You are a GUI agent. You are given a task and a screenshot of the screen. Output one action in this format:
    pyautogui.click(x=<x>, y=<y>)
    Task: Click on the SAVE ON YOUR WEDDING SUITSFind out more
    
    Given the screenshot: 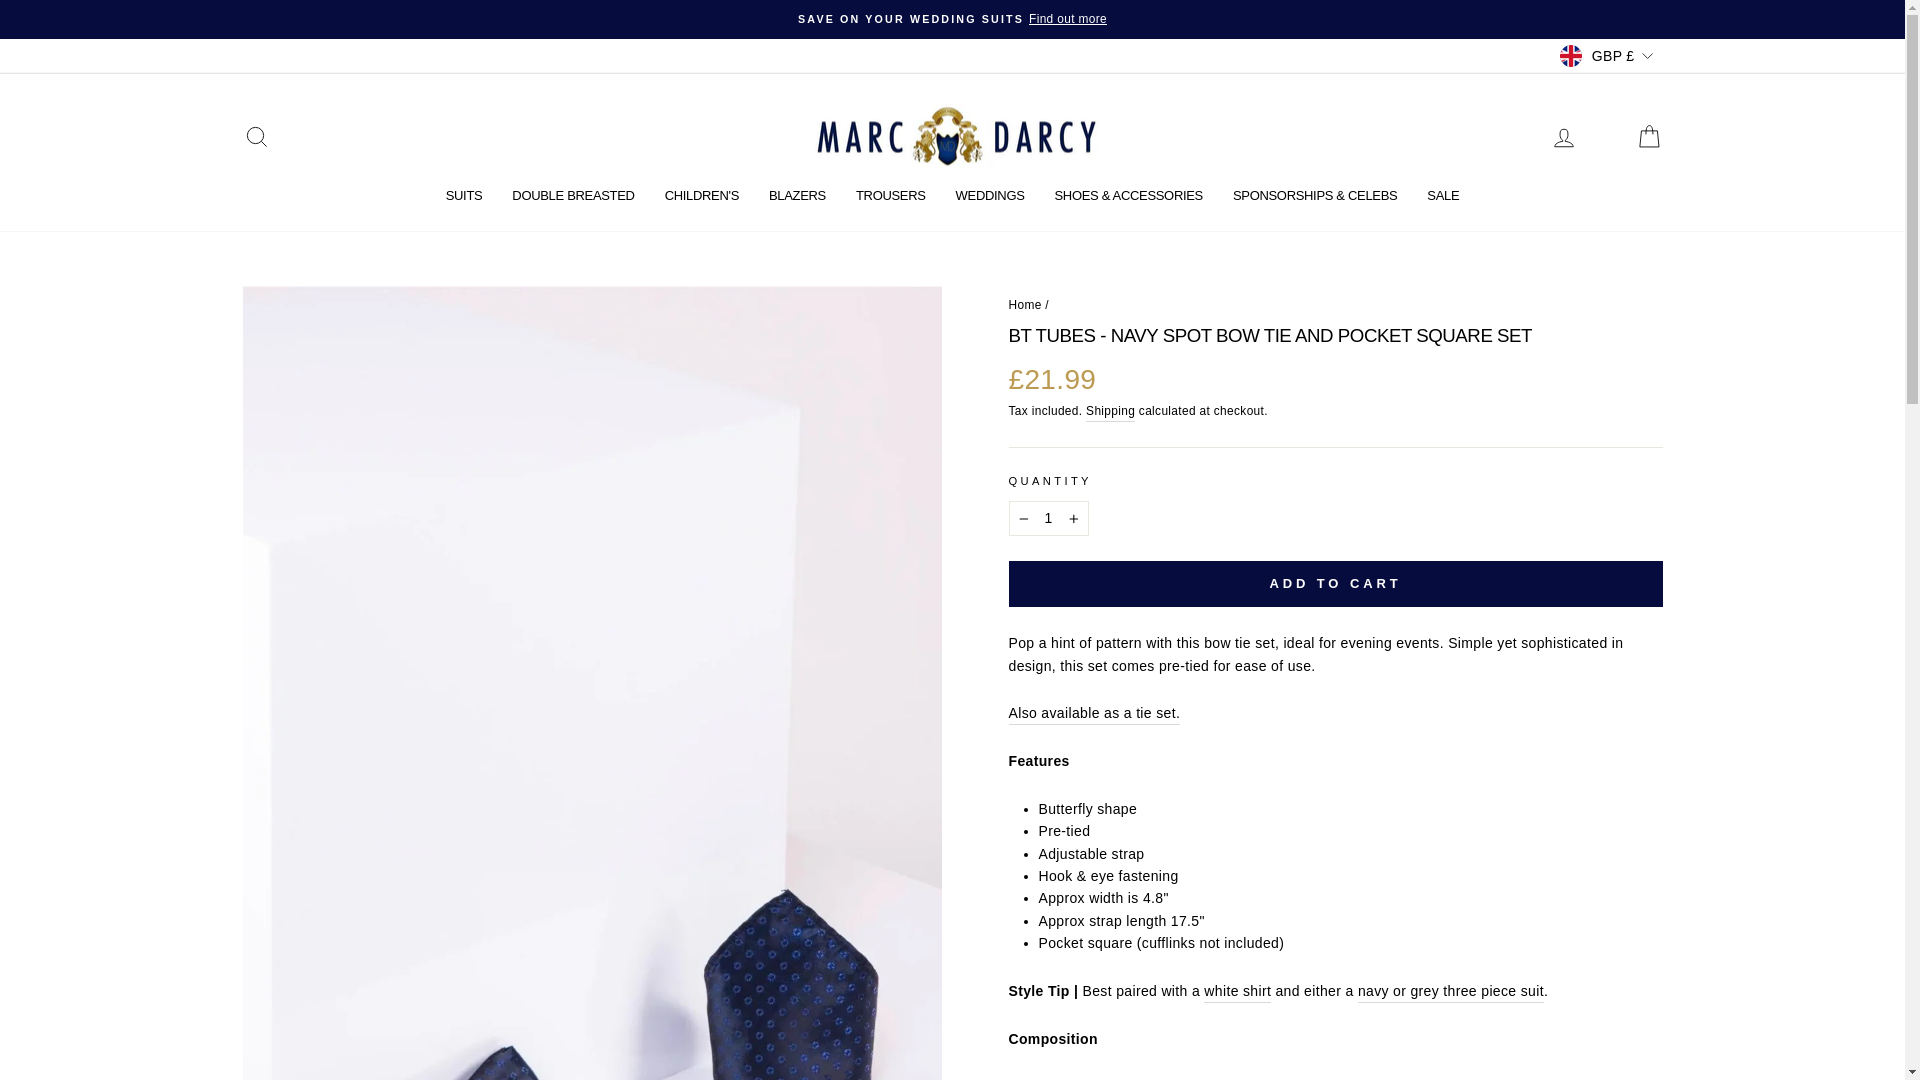 What is the action you would take?
    pyautogui.click(x=952, y=19)
    